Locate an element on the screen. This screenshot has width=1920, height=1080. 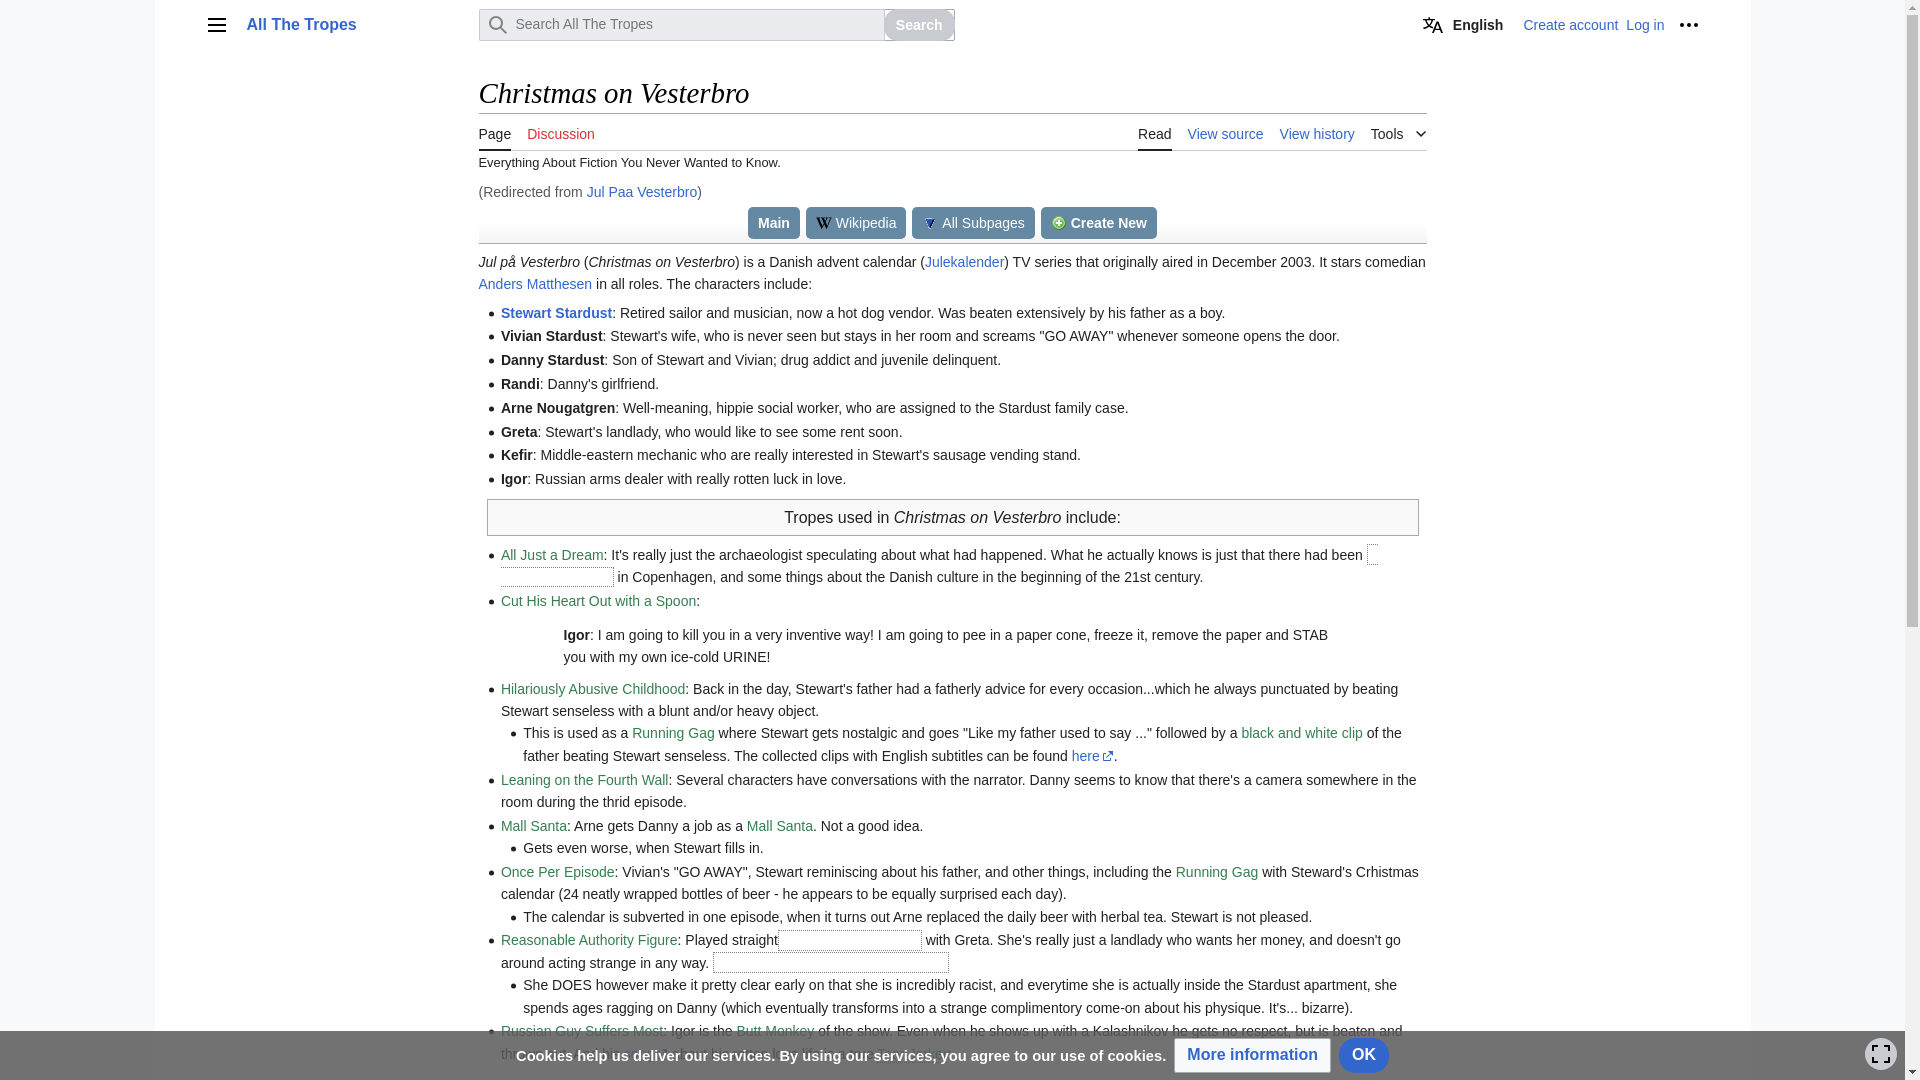
View history is located at coordinates (1318, 132).